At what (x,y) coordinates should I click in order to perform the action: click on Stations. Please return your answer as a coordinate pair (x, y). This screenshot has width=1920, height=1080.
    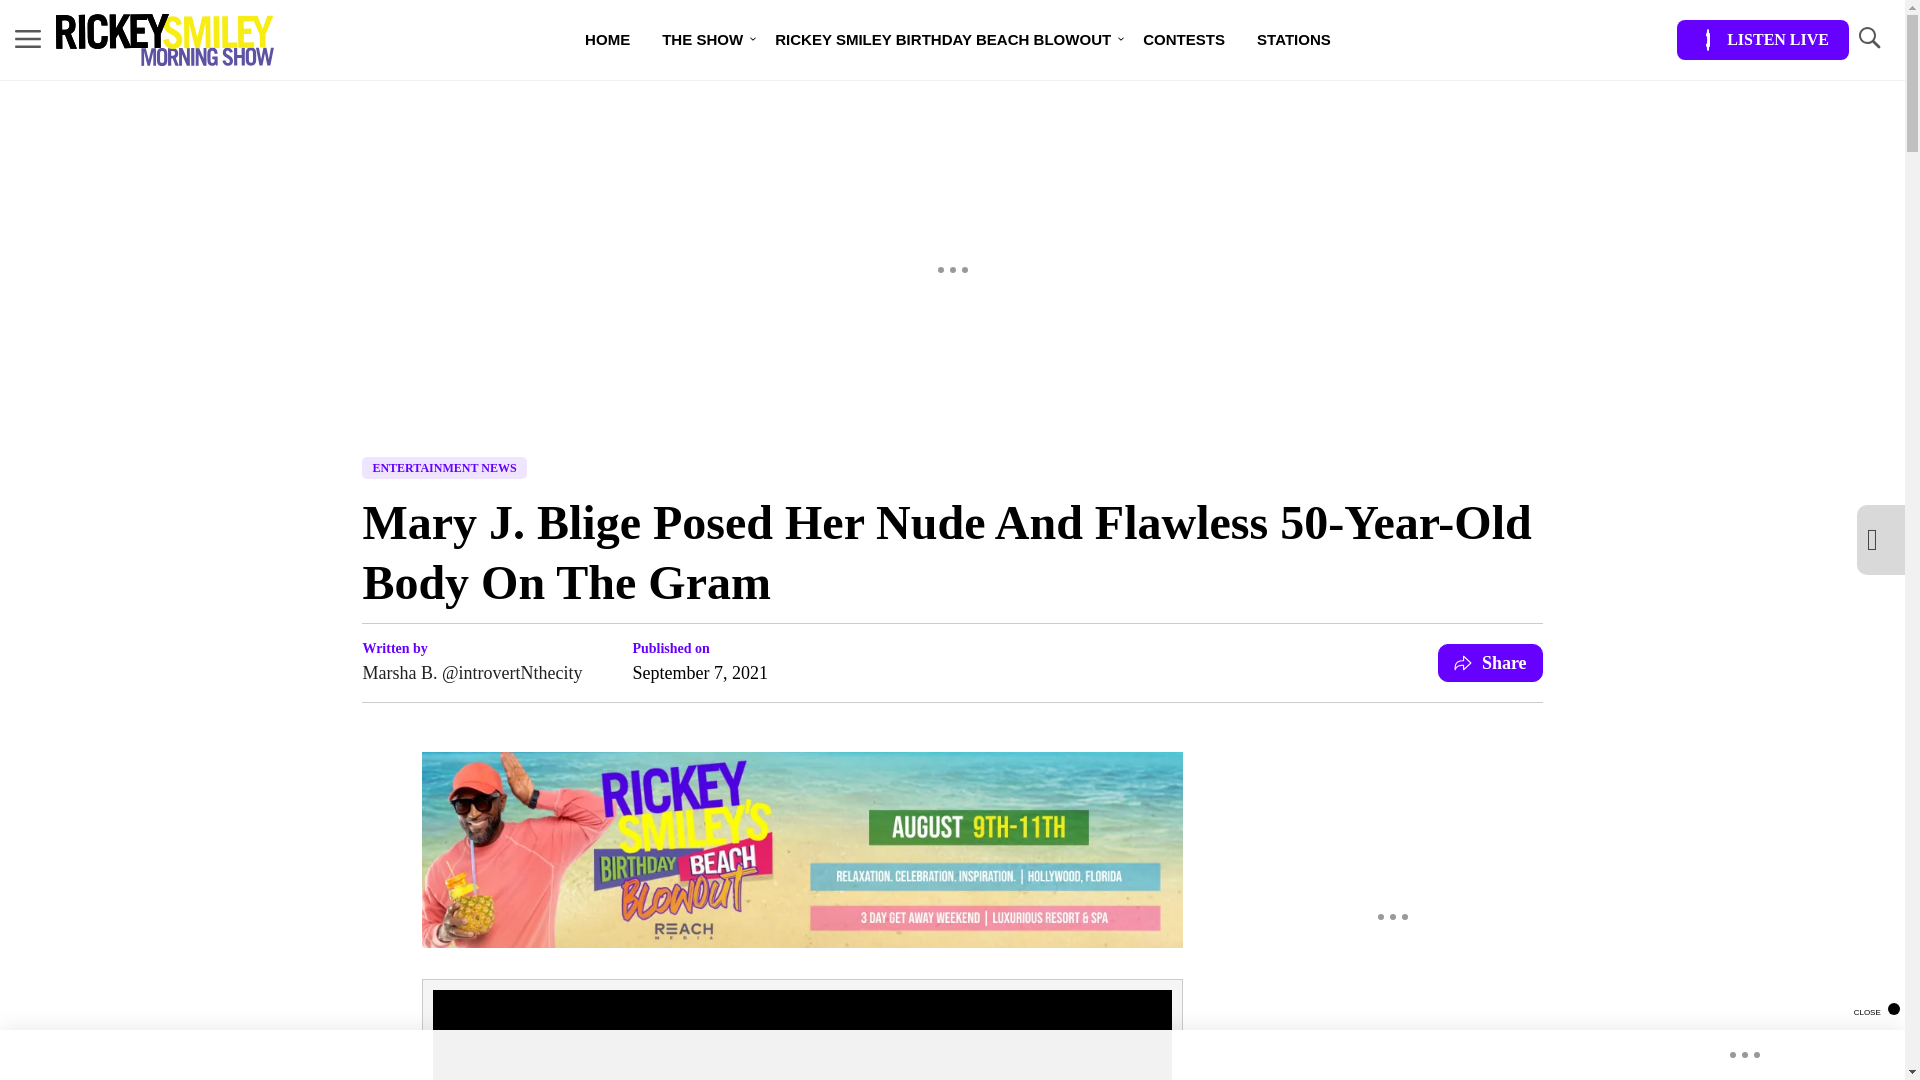
    Looking at the image, I should click on (1294, 40).